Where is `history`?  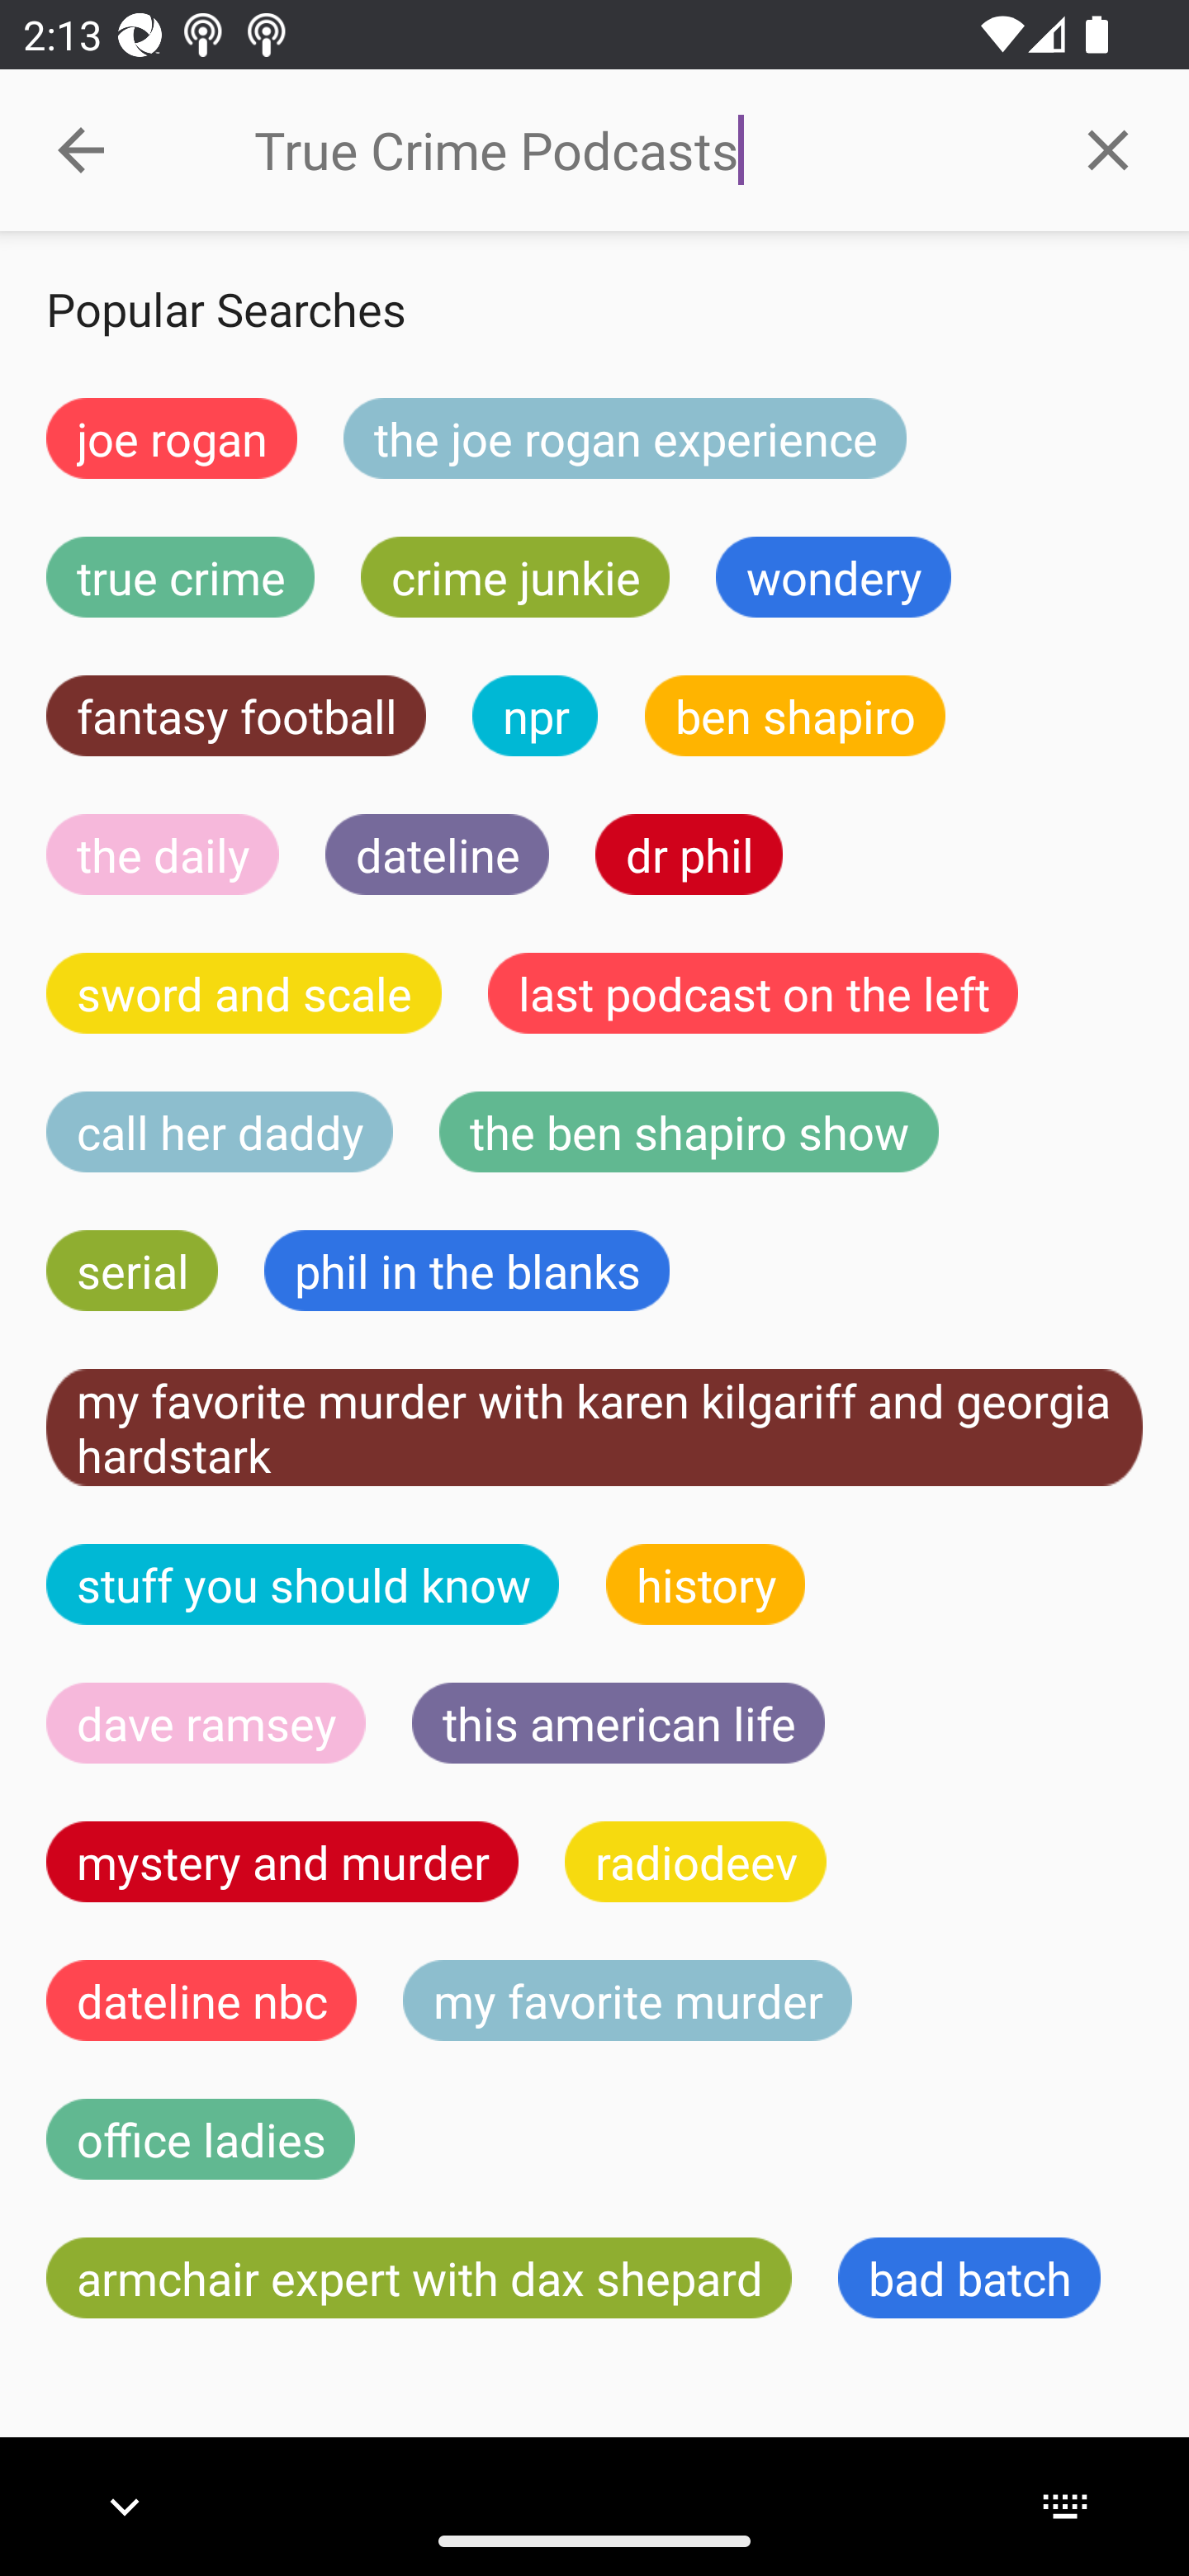
history is located at coordinates (706, 1584).